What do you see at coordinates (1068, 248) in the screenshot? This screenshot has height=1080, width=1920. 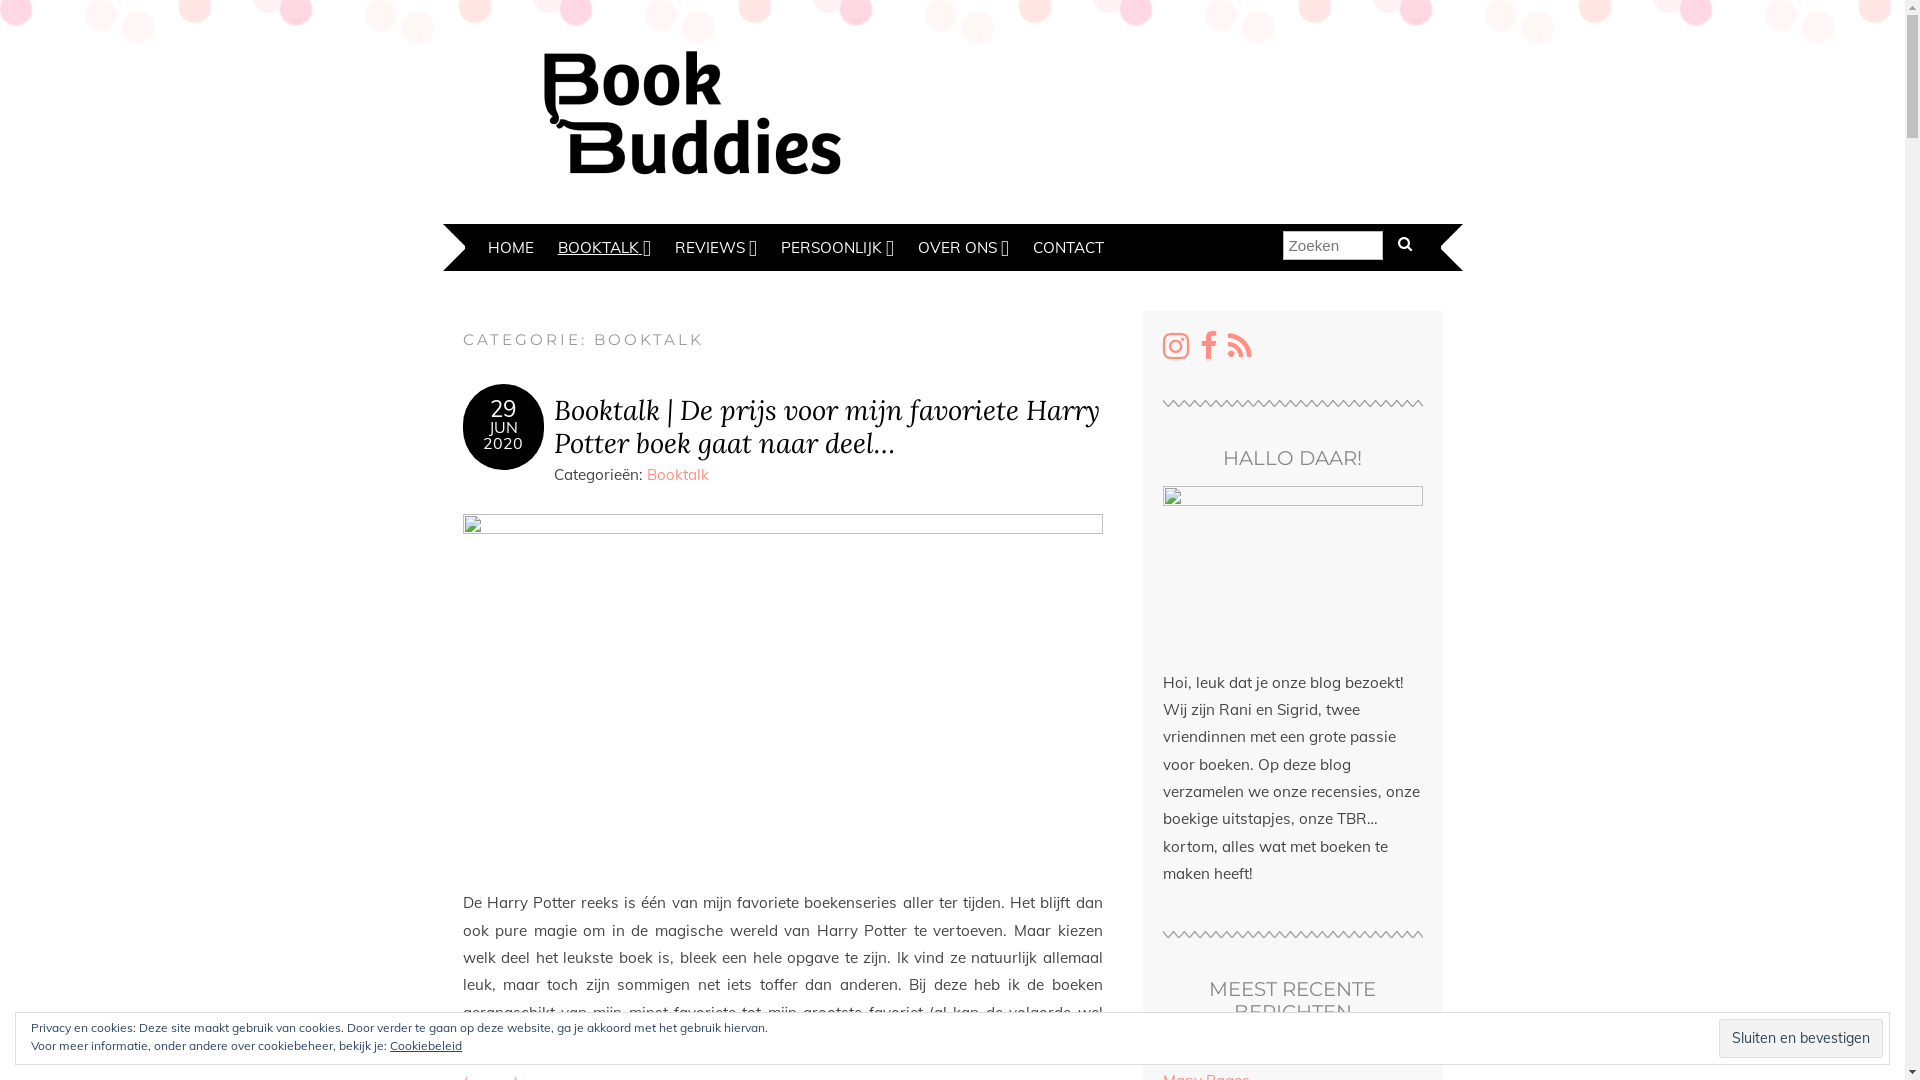 I see `CONTACT` at bounding box center [1068, 248].